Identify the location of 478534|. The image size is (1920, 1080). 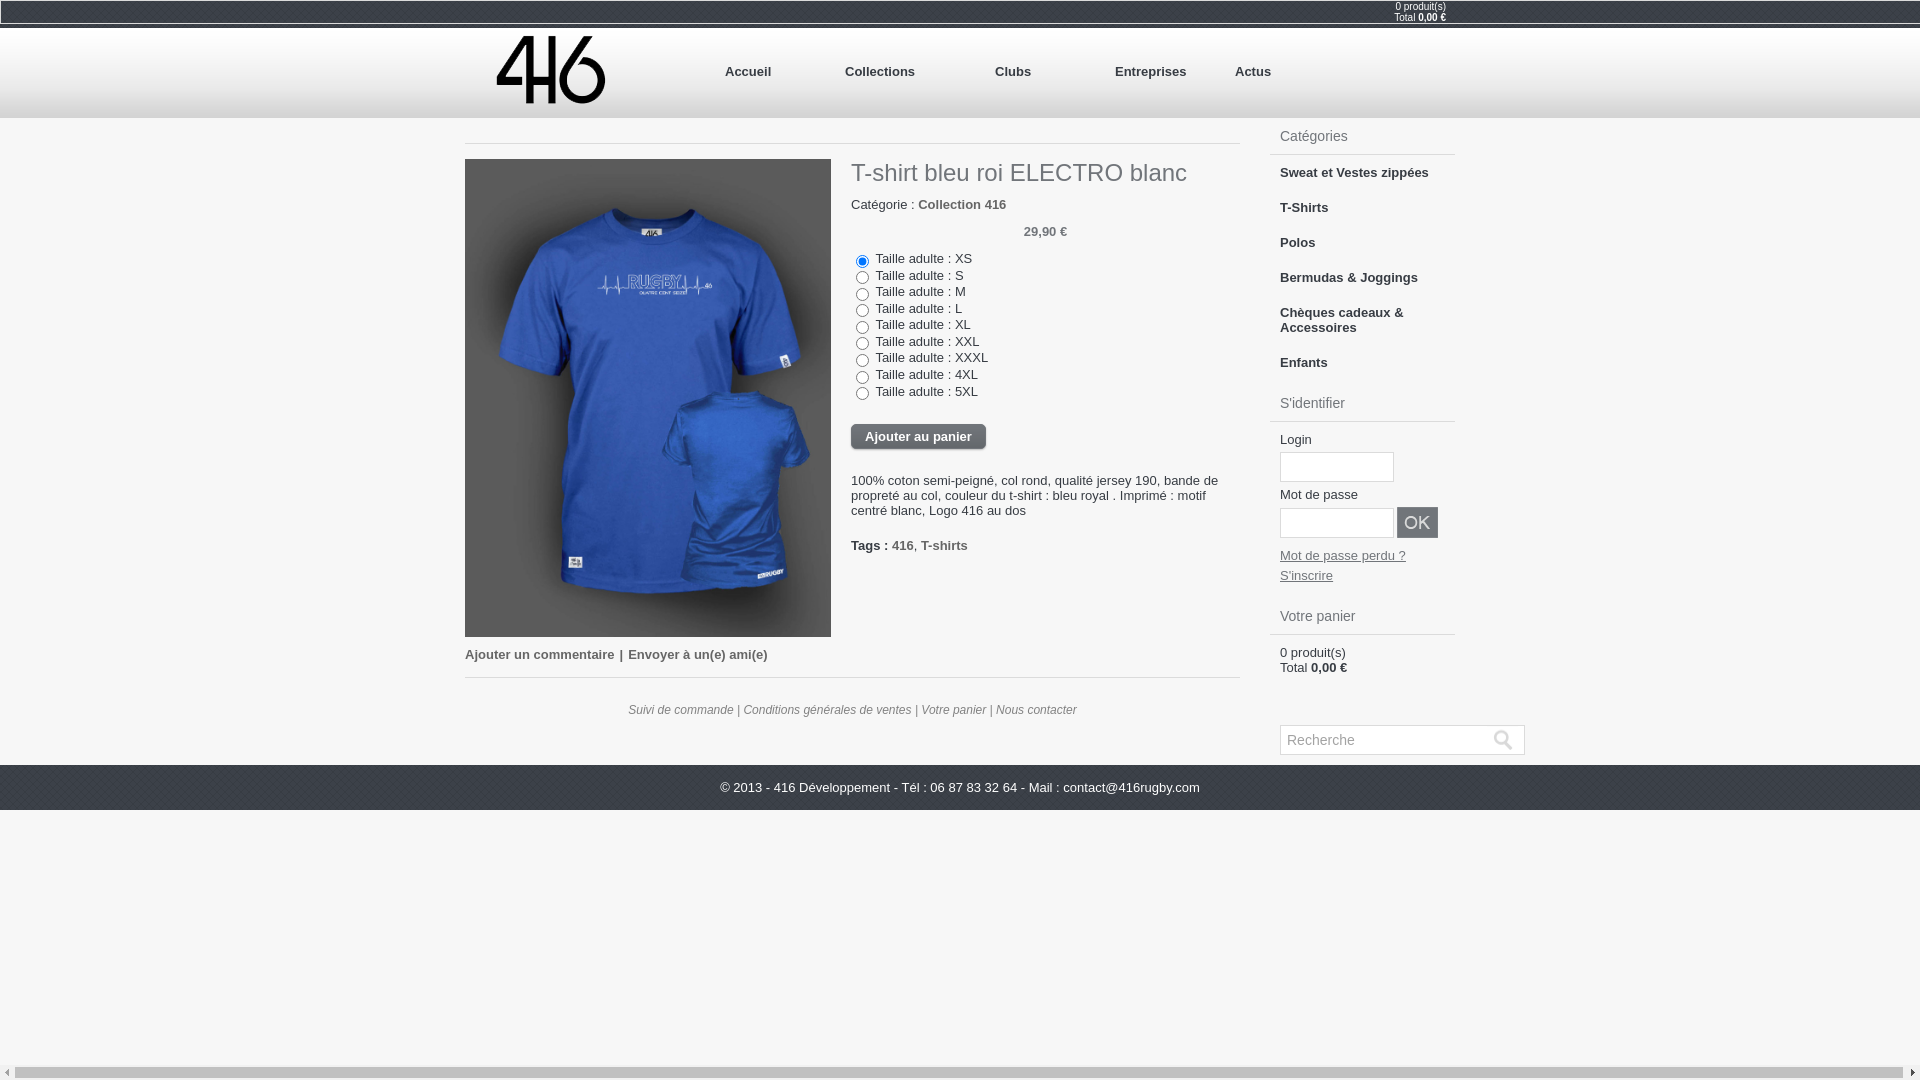
(862, 310).